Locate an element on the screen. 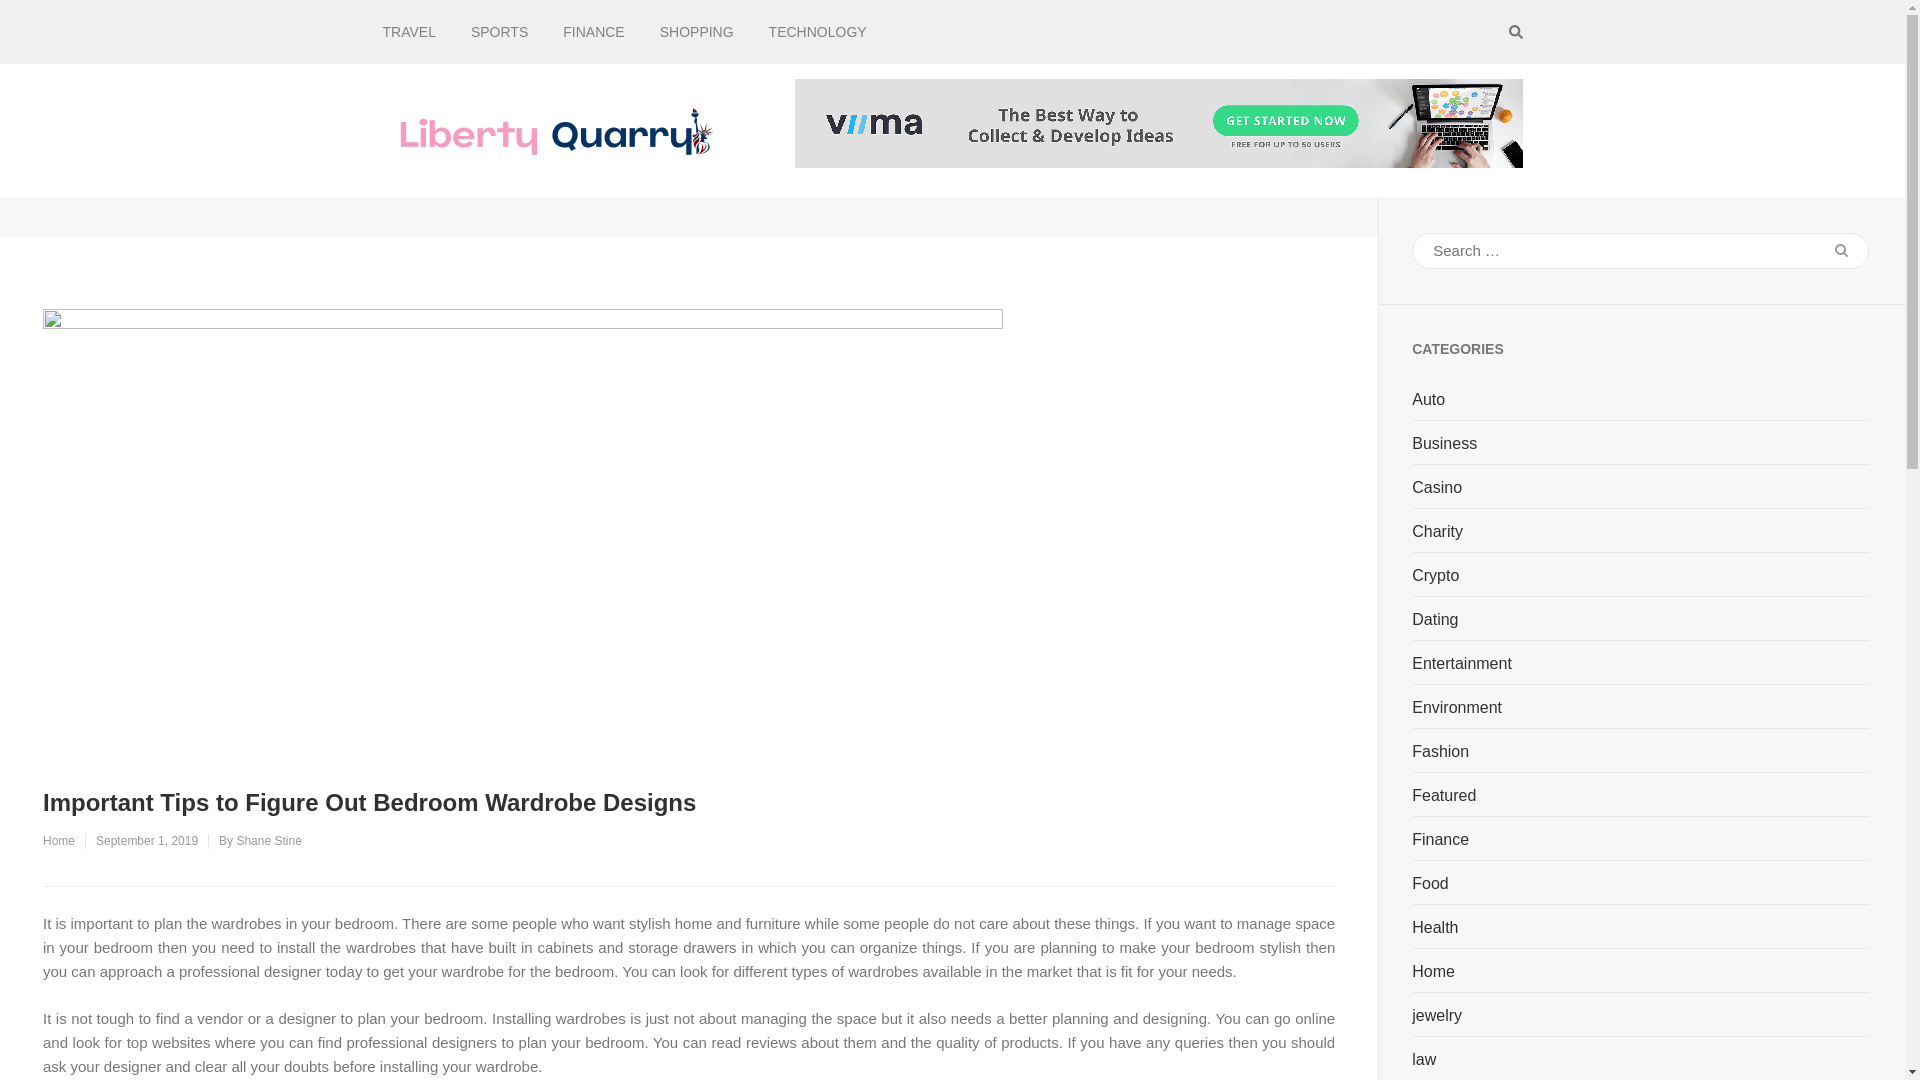  Shane Stine is located at coordinates (268, 840).